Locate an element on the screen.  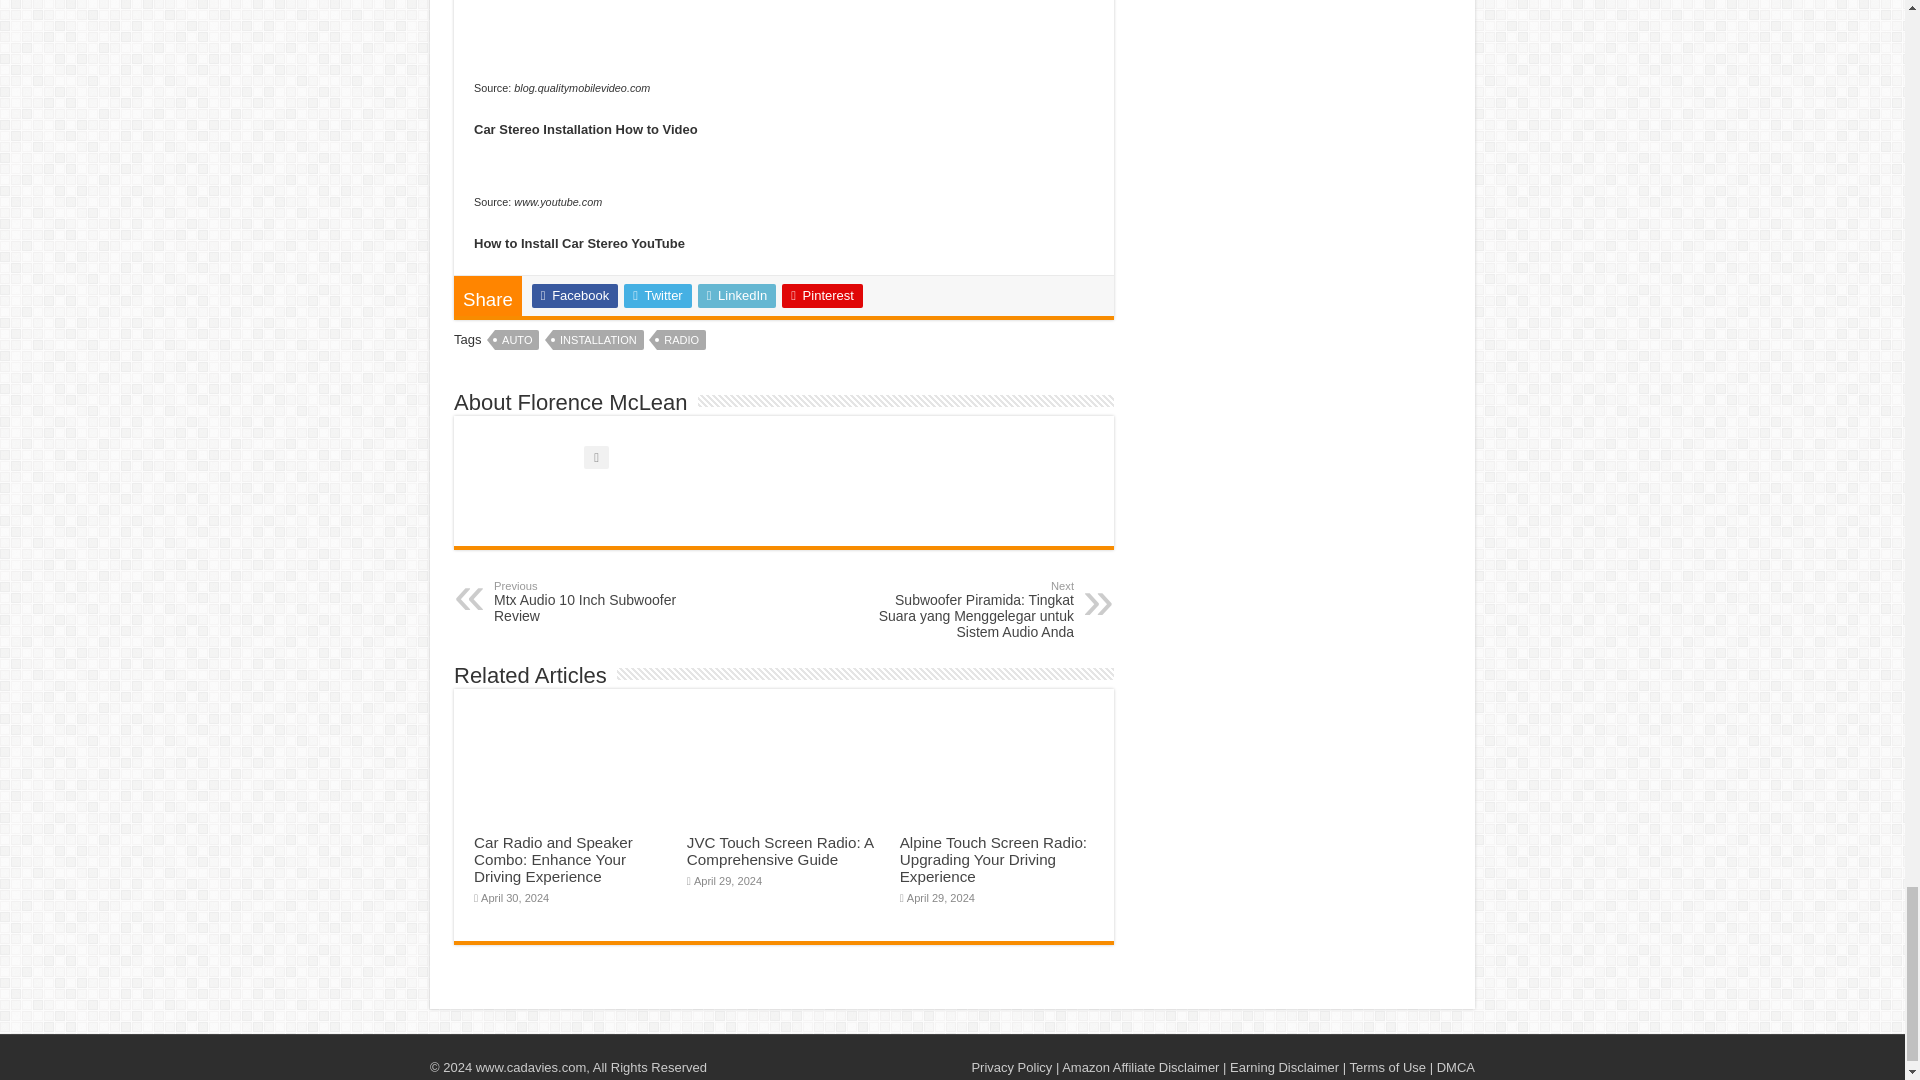
RADIO is located at coordinates (574, 296).